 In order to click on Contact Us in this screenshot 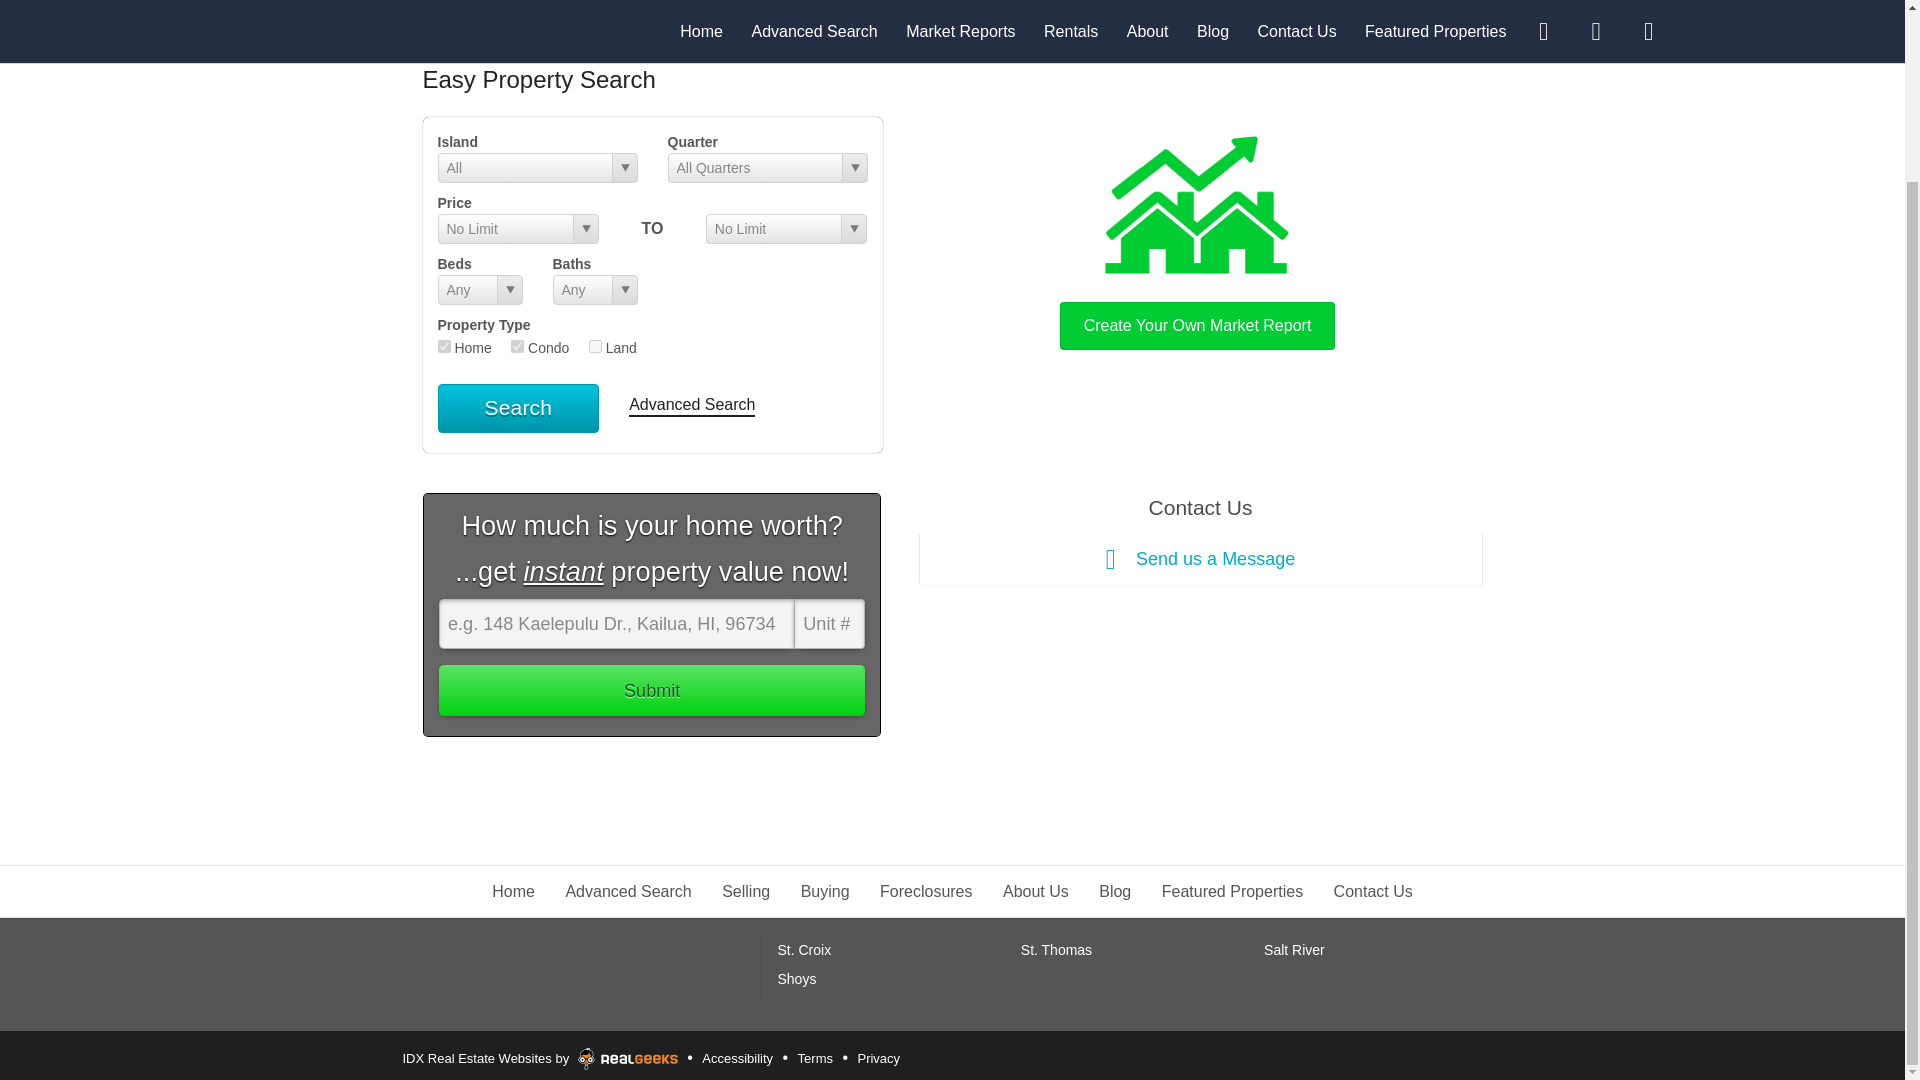, I will do `click(1374, 891)`.